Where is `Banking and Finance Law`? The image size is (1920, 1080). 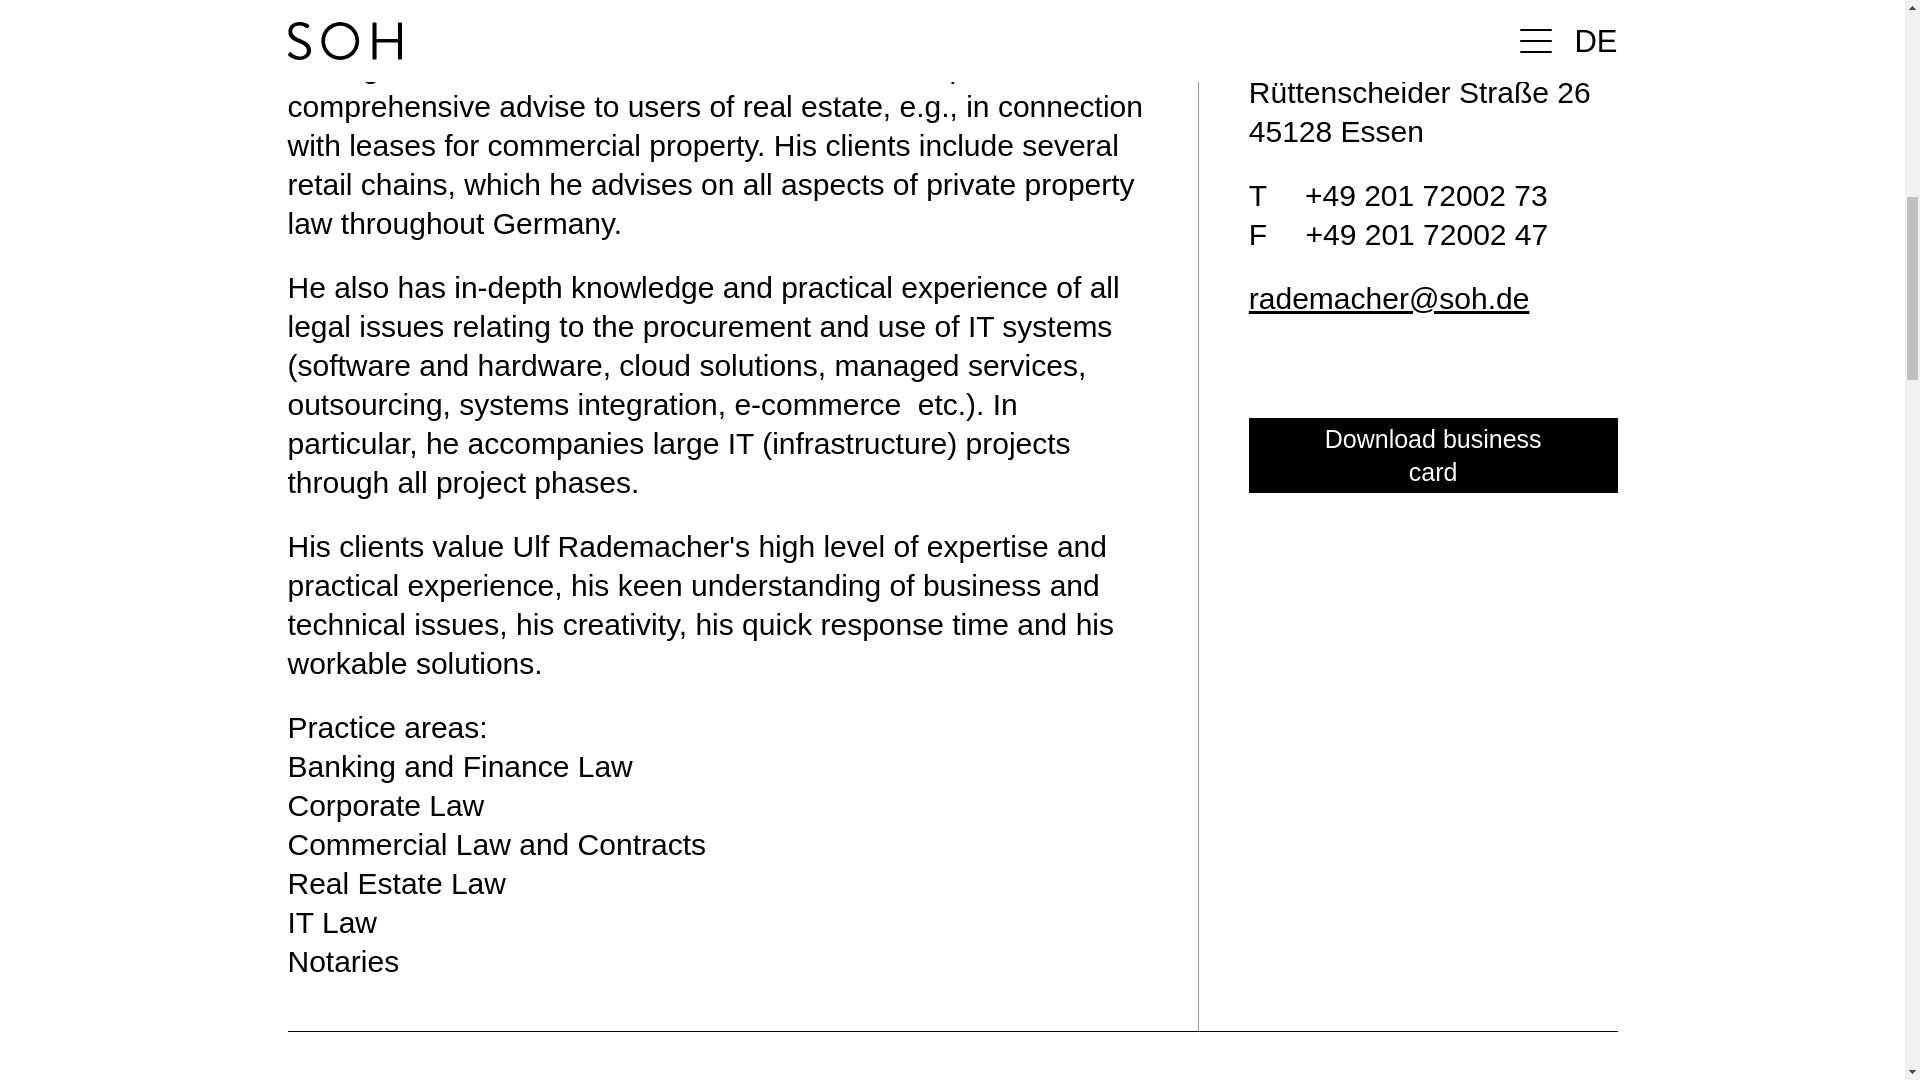 Banking and Finance Law is located at coordinates (460, 766).